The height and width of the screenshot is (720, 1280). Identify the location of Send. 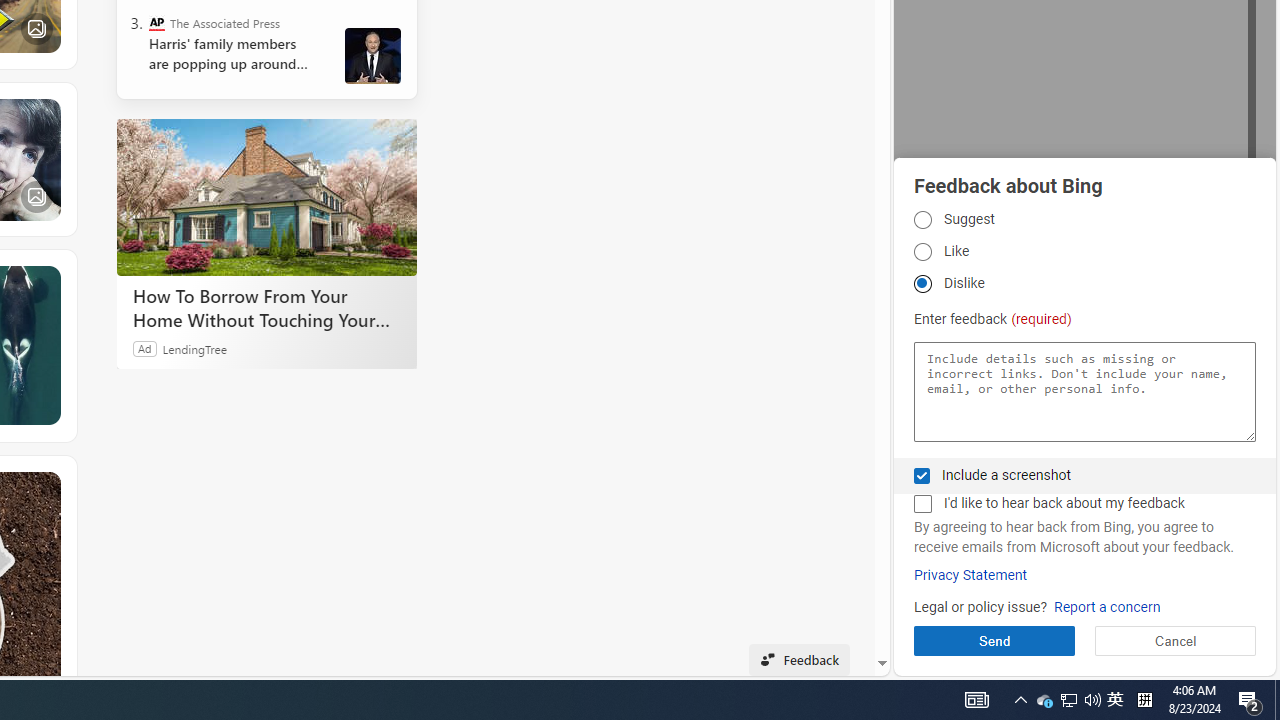
(994, 640).